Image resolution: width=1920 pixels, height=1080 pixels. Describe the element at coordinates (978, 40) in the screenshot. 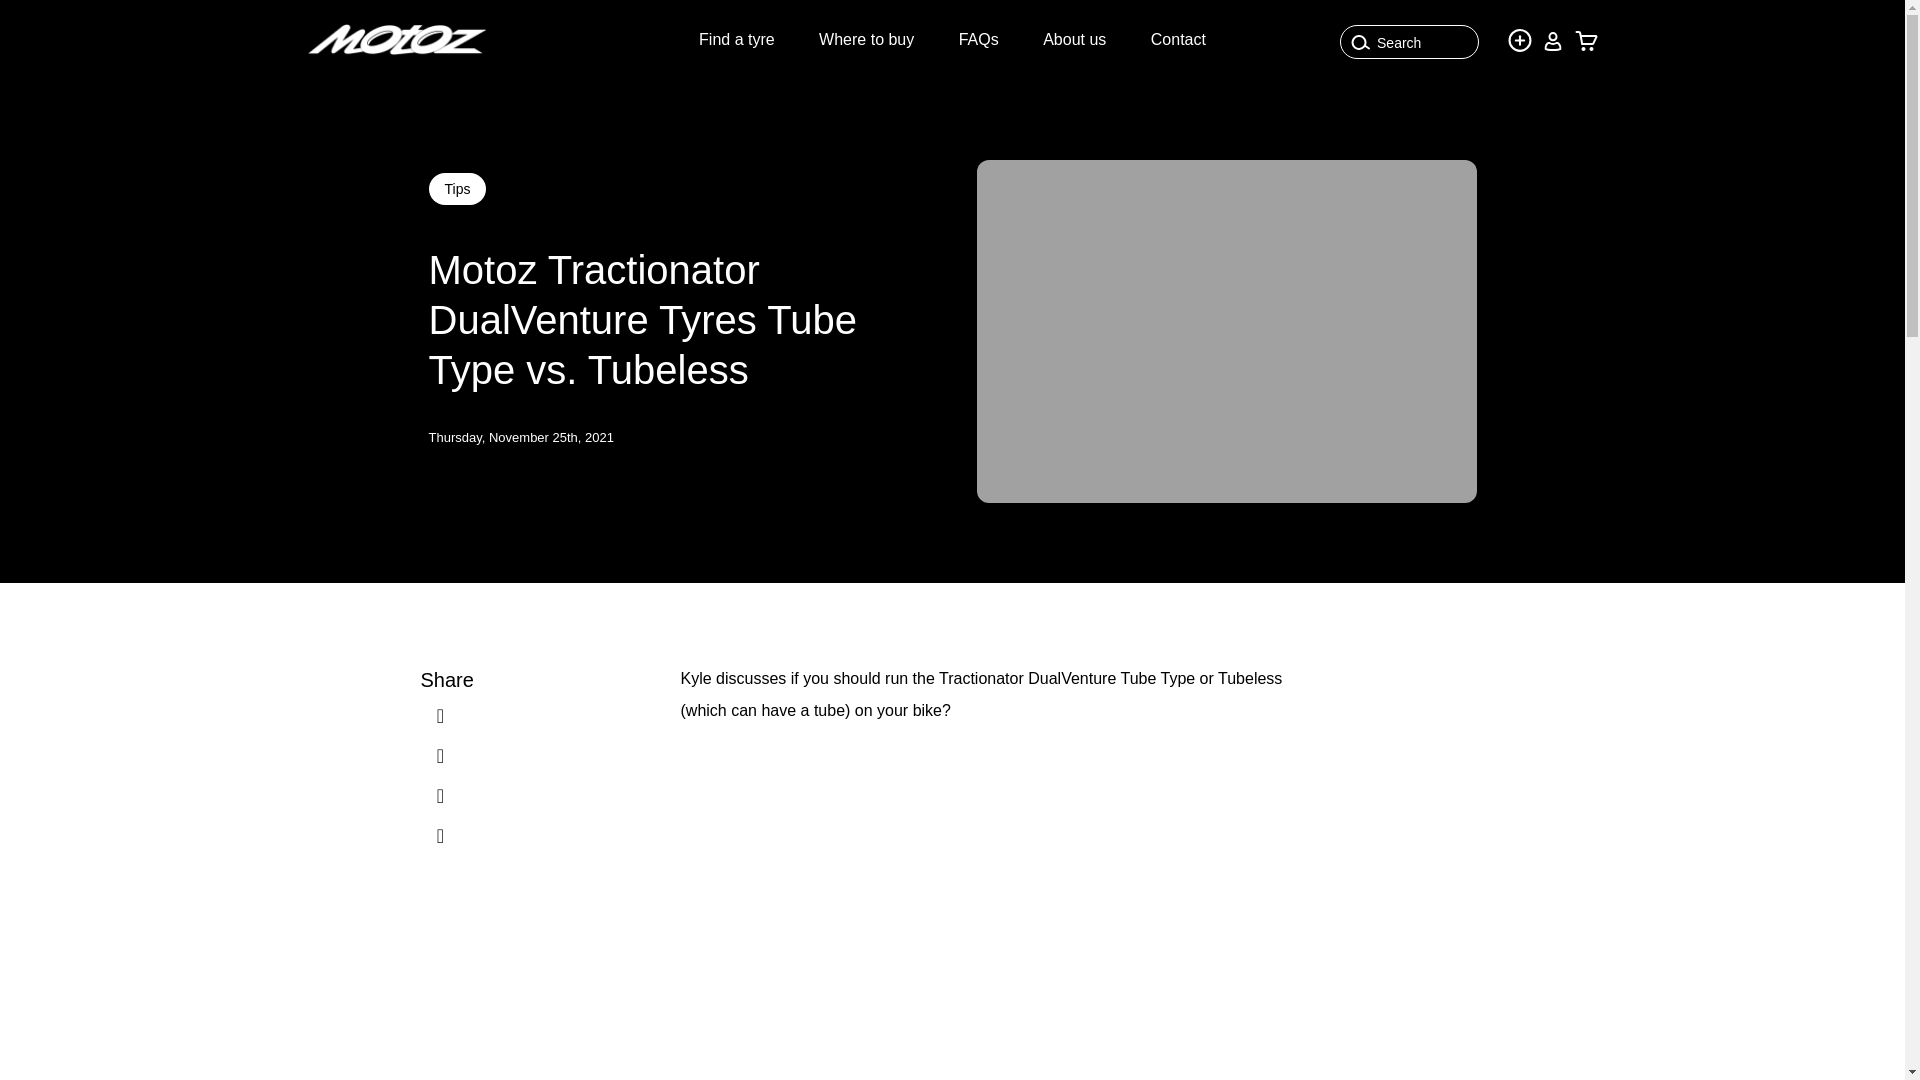

I see `FAQs` at that location.